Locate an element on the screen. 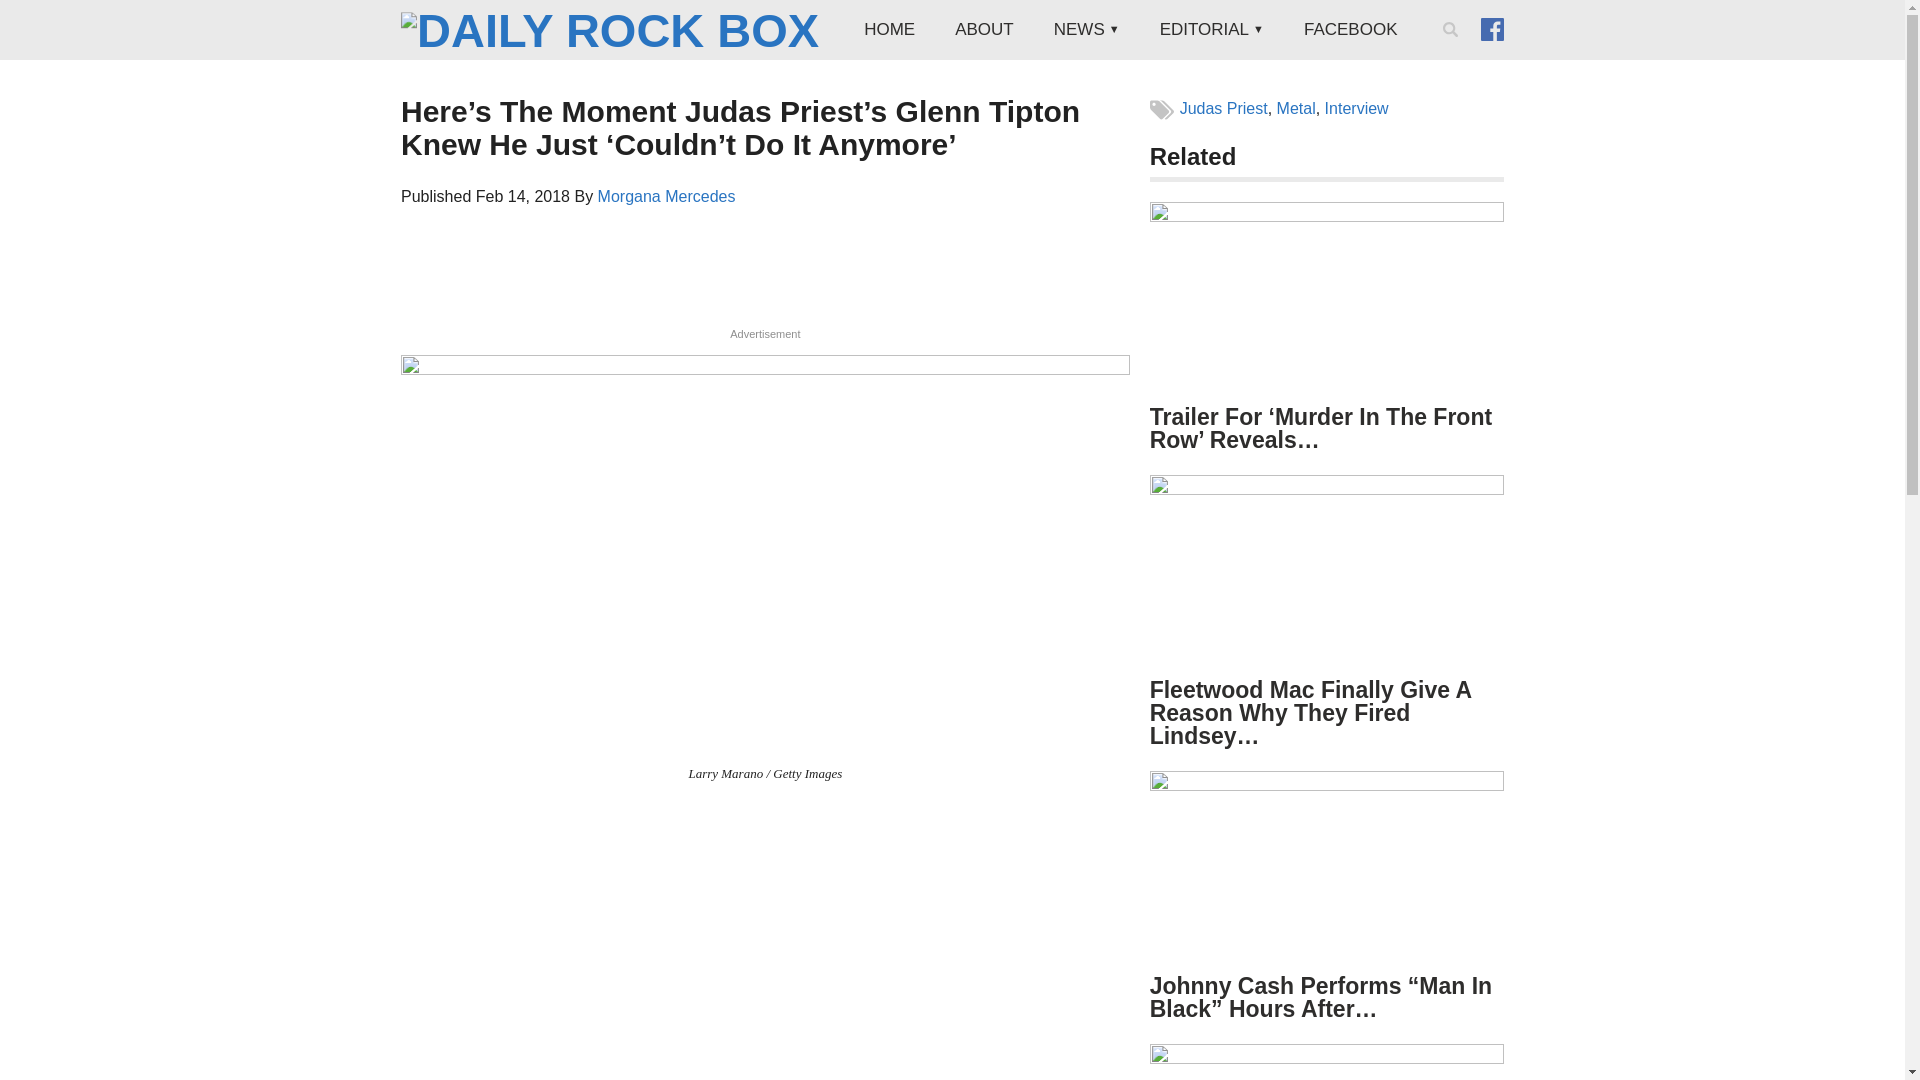 This screenshot has width=1920, height=1080. Metal is located at coordinates (1296, 108).